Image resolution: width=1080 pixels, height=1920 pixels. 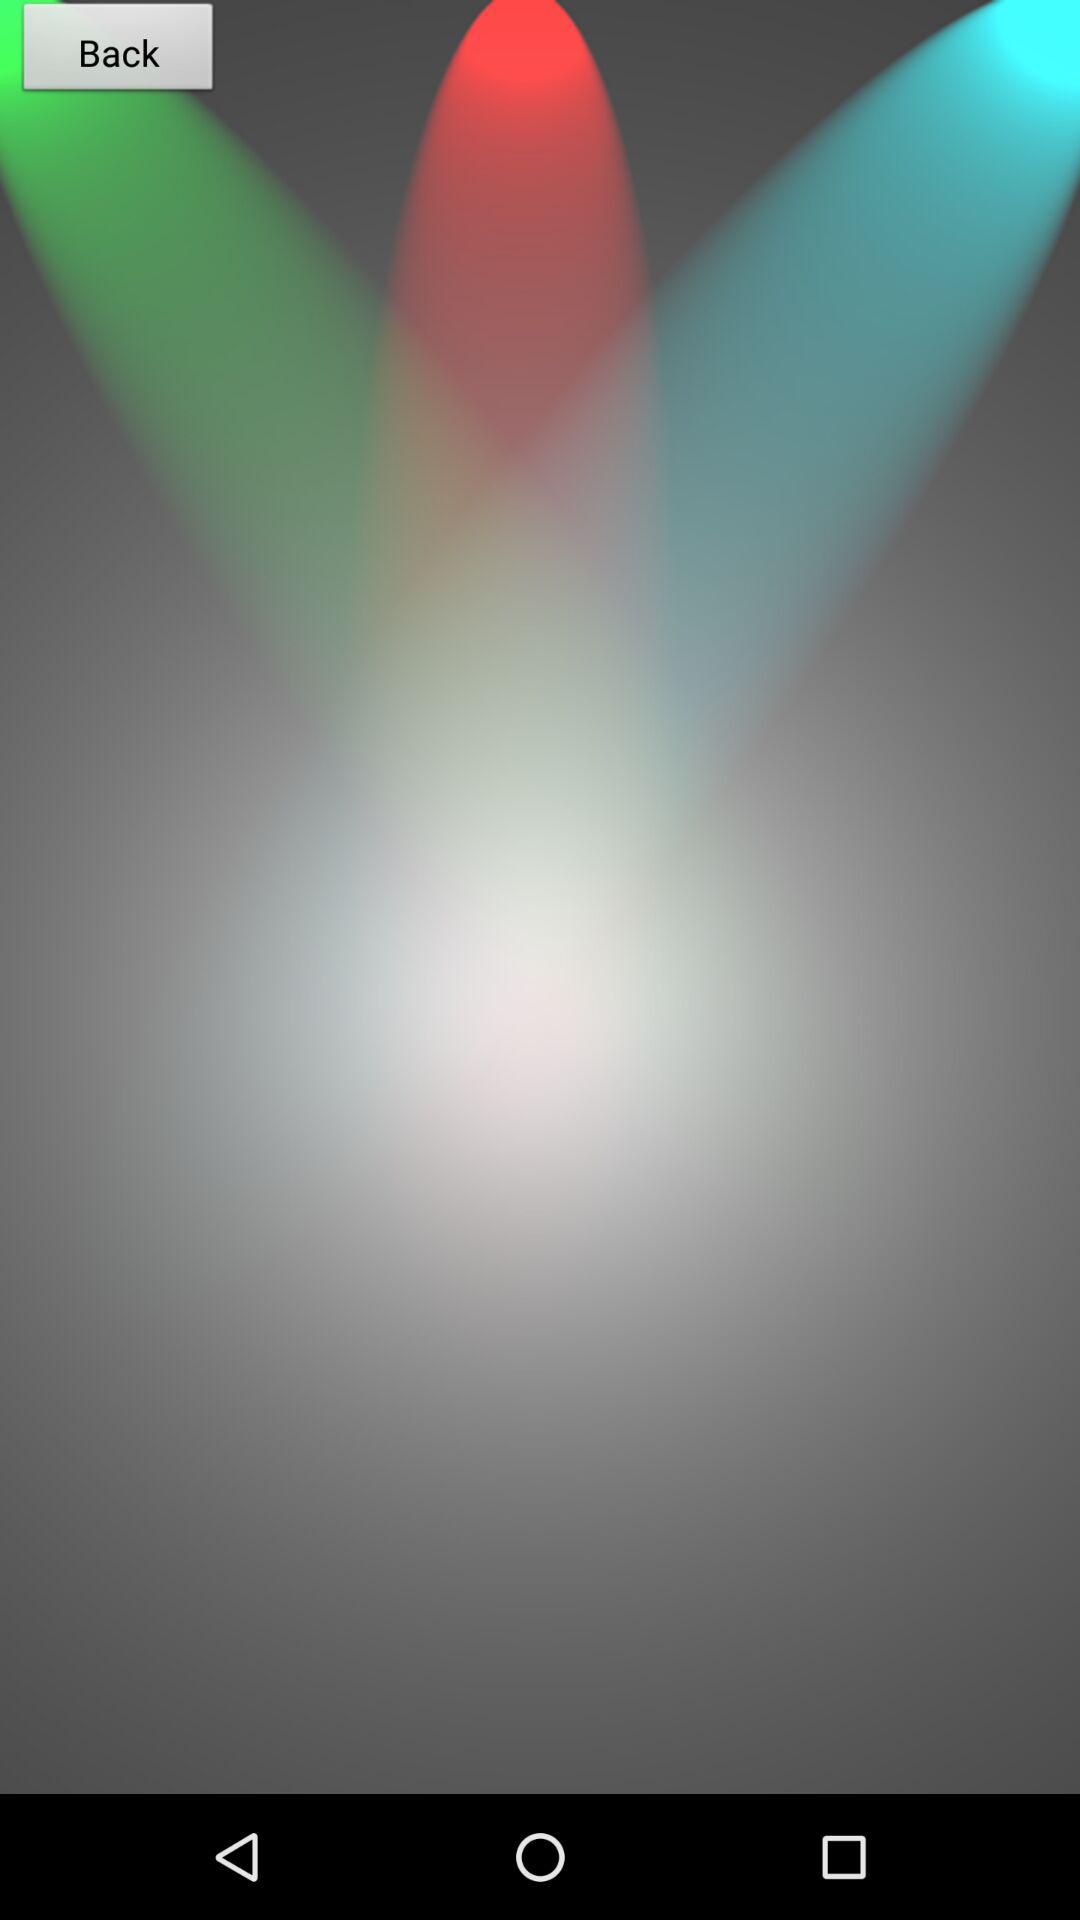 I want to click on go to back, so click(x=540, y=1466).